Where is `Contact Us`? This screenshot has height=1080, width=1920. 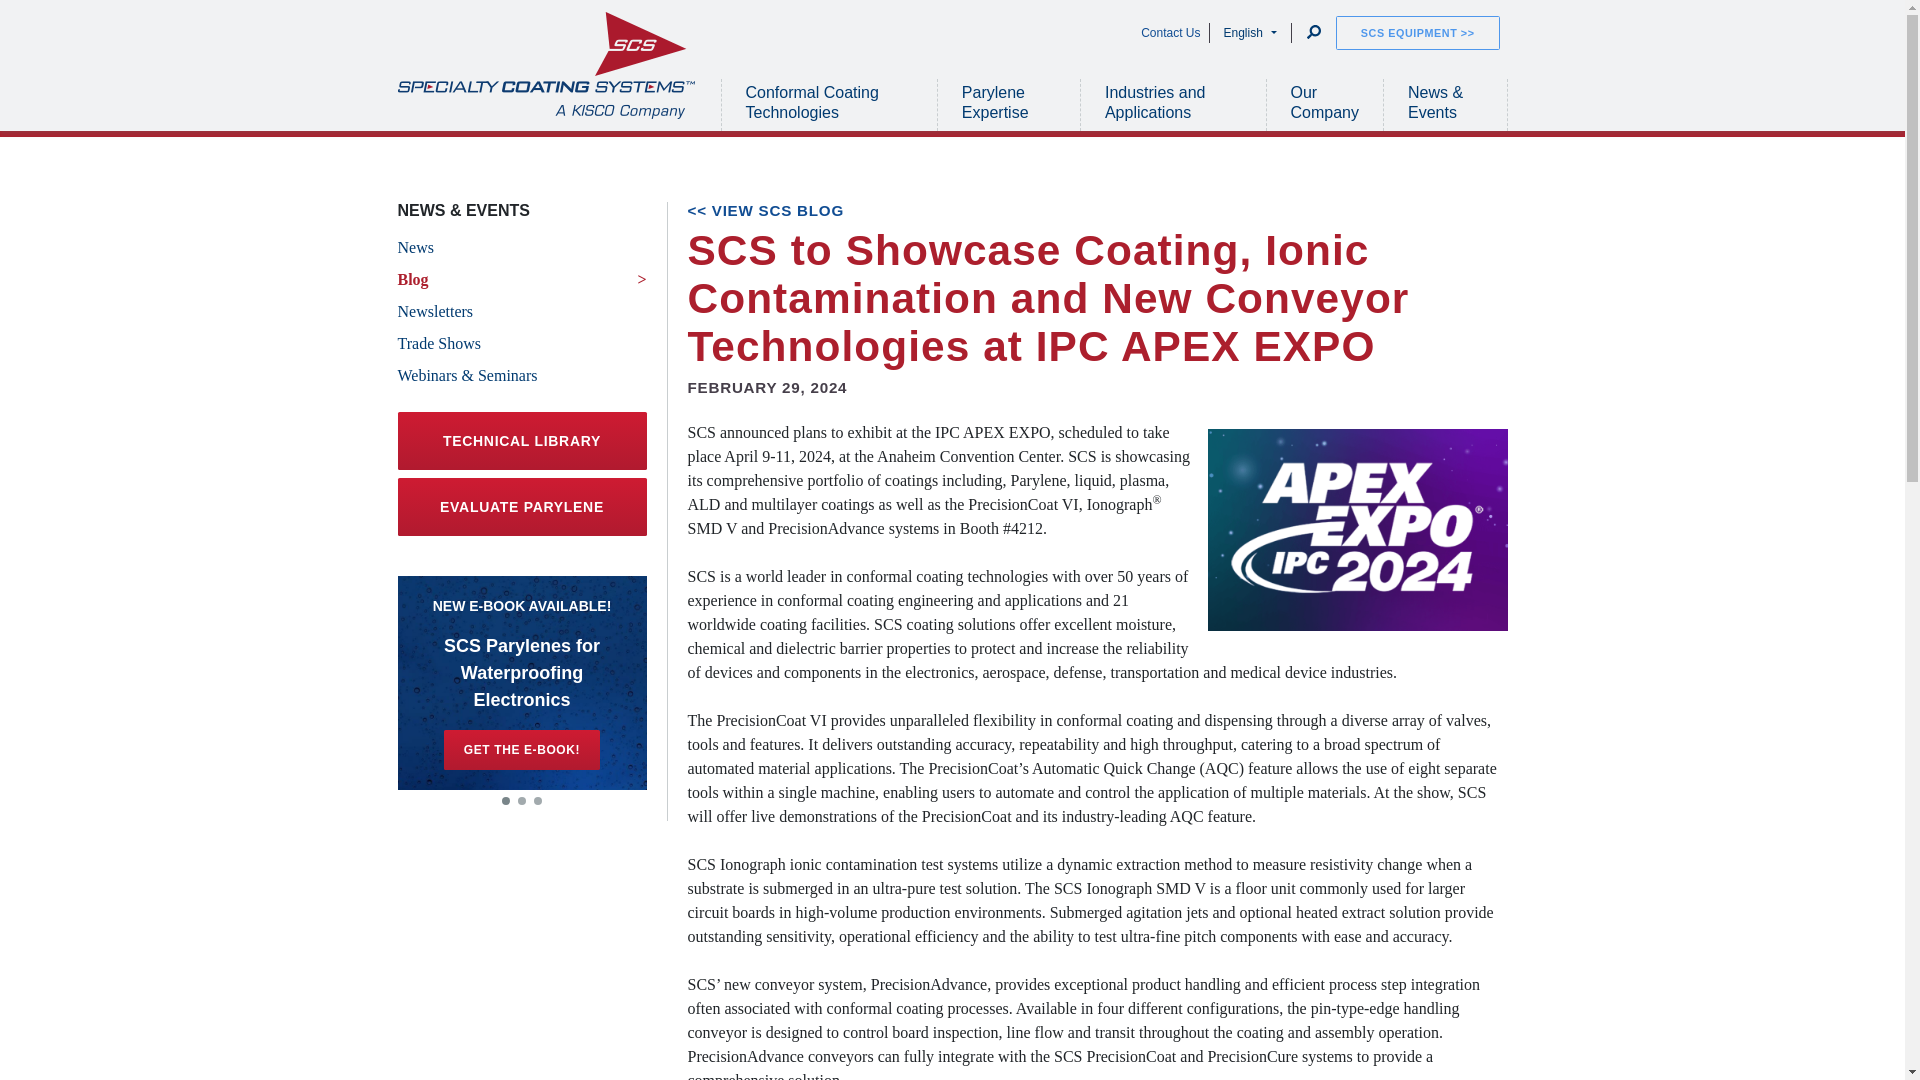
Contact Us is located at coordinates (1170, 32).